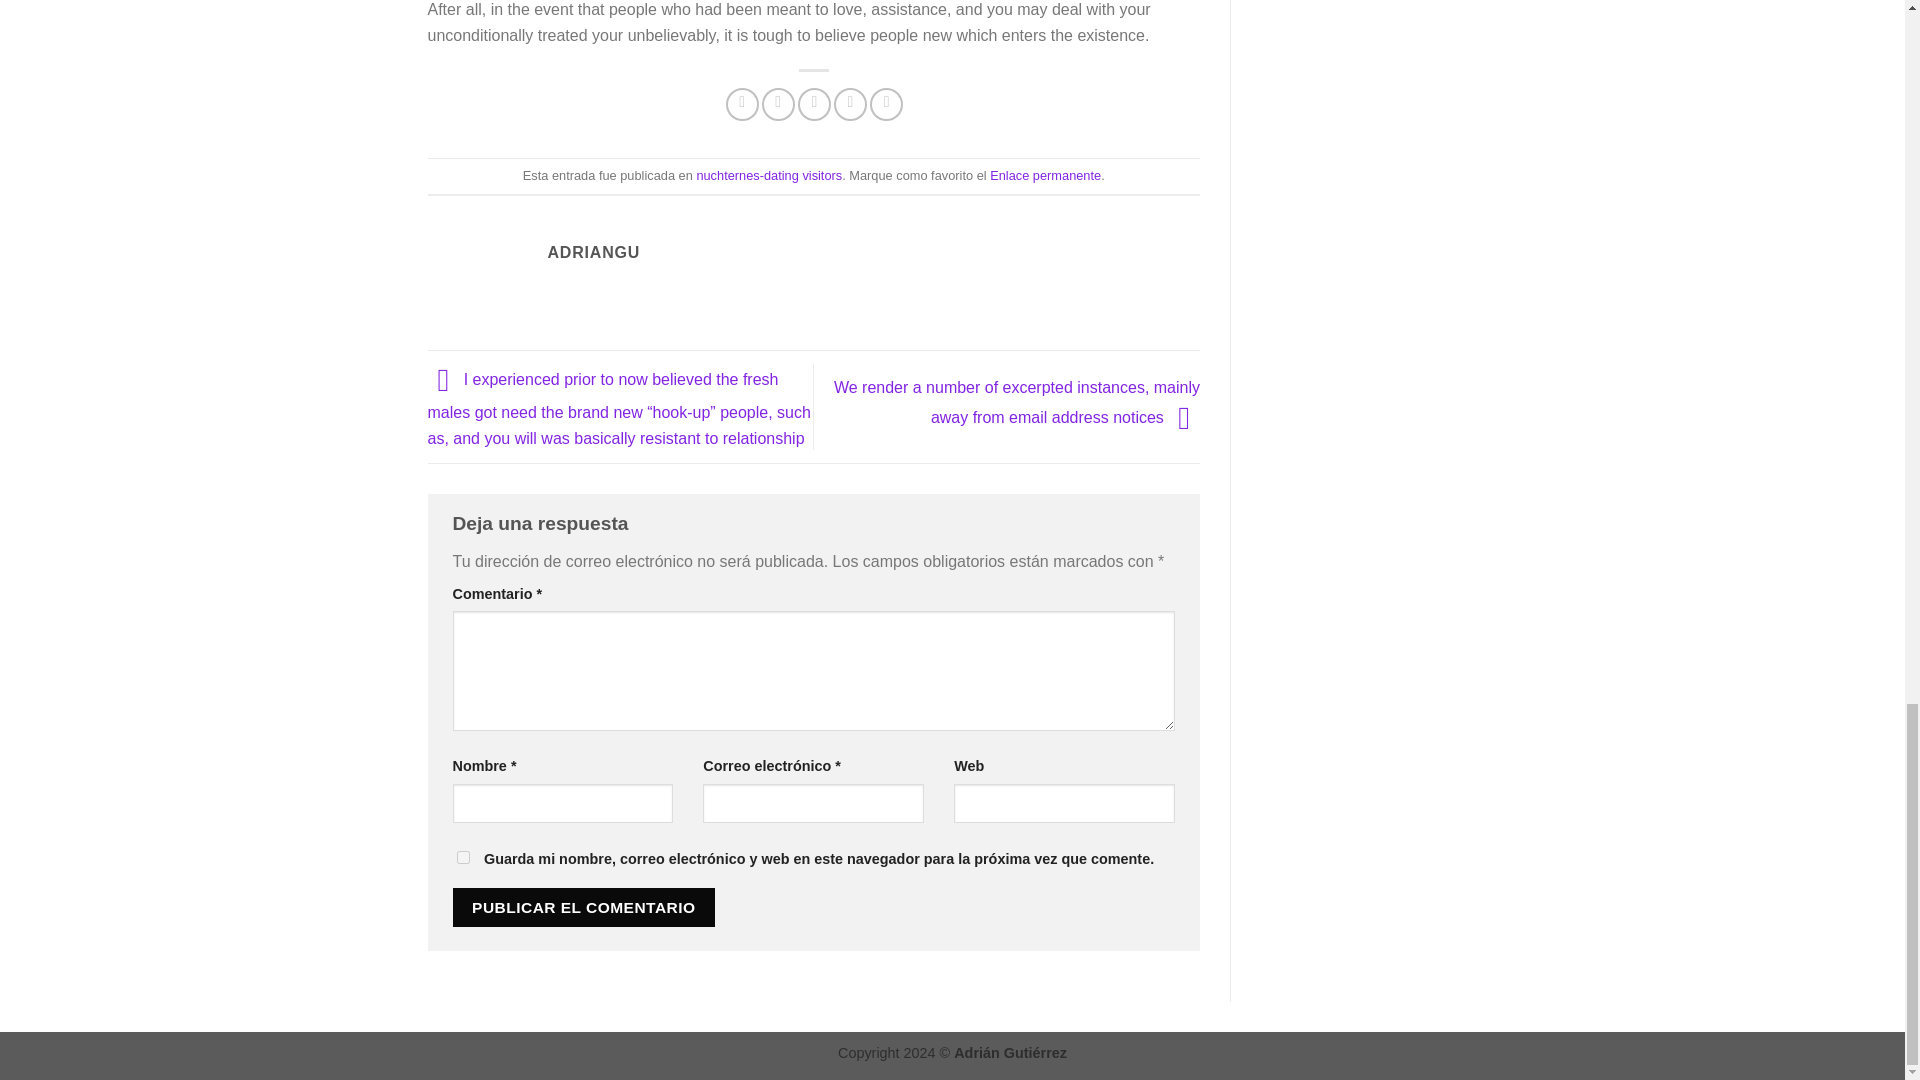 Image resolution: width=1920 pixels, height=1080 pixels. I want to click on Publicar el comentario, so click(582, 906).